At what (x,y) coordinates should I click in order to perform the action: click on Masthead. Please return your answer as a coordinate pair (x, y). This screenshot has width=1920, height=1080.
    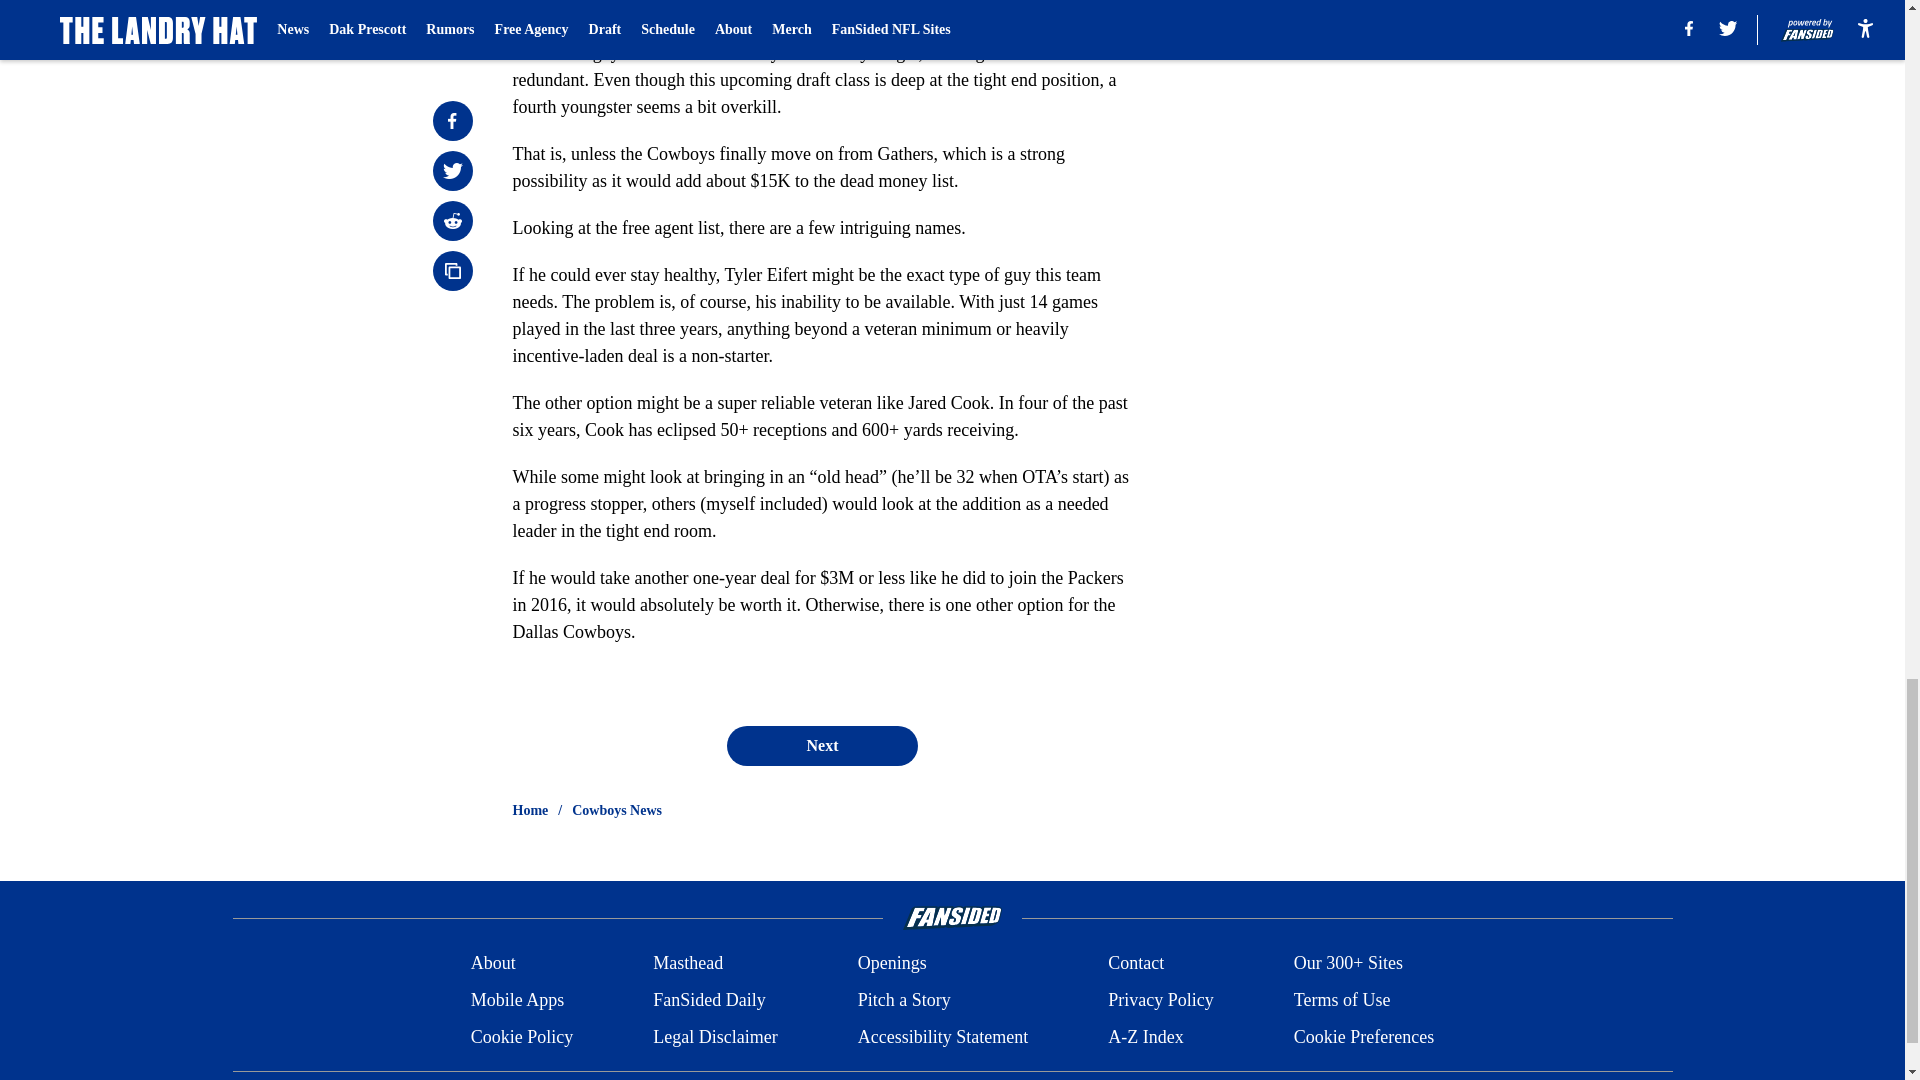
    Looking at the image, I should click on (688, 964).